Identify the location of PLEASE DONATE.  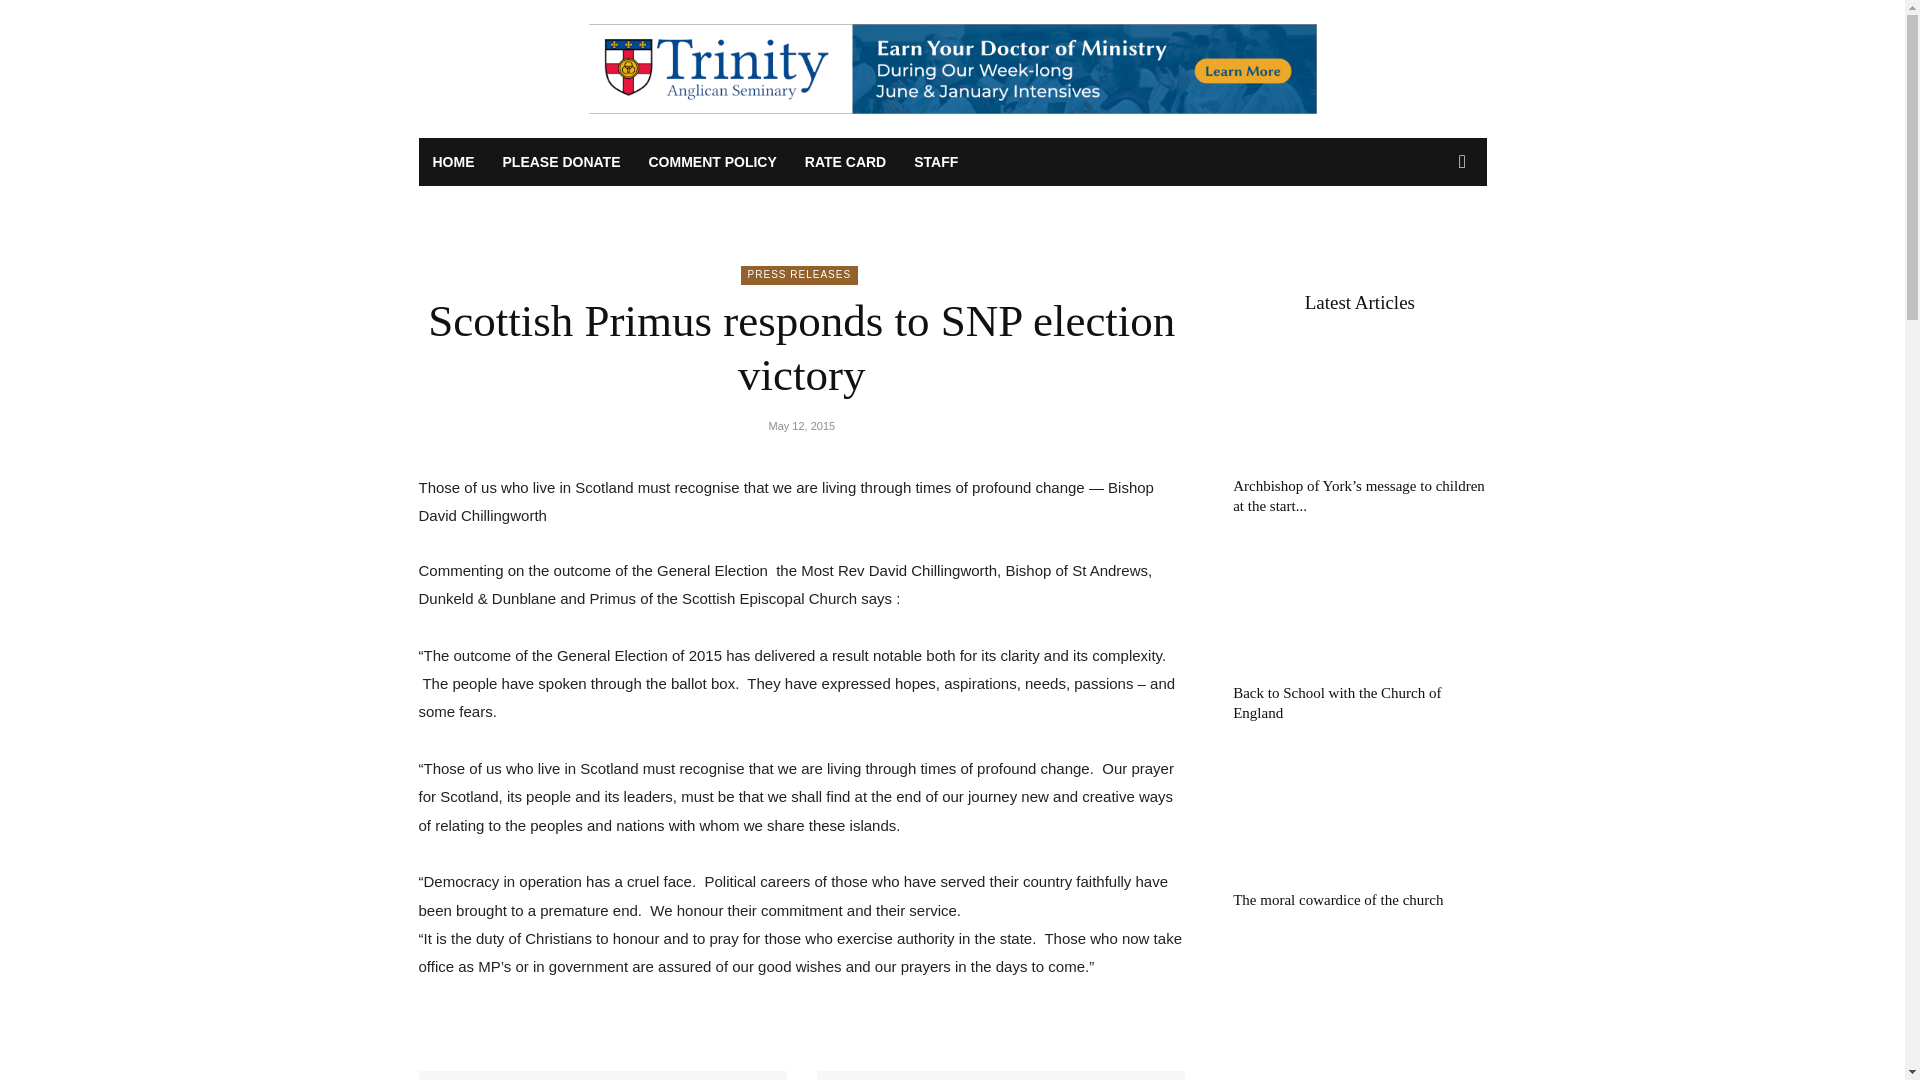
(560, 162).